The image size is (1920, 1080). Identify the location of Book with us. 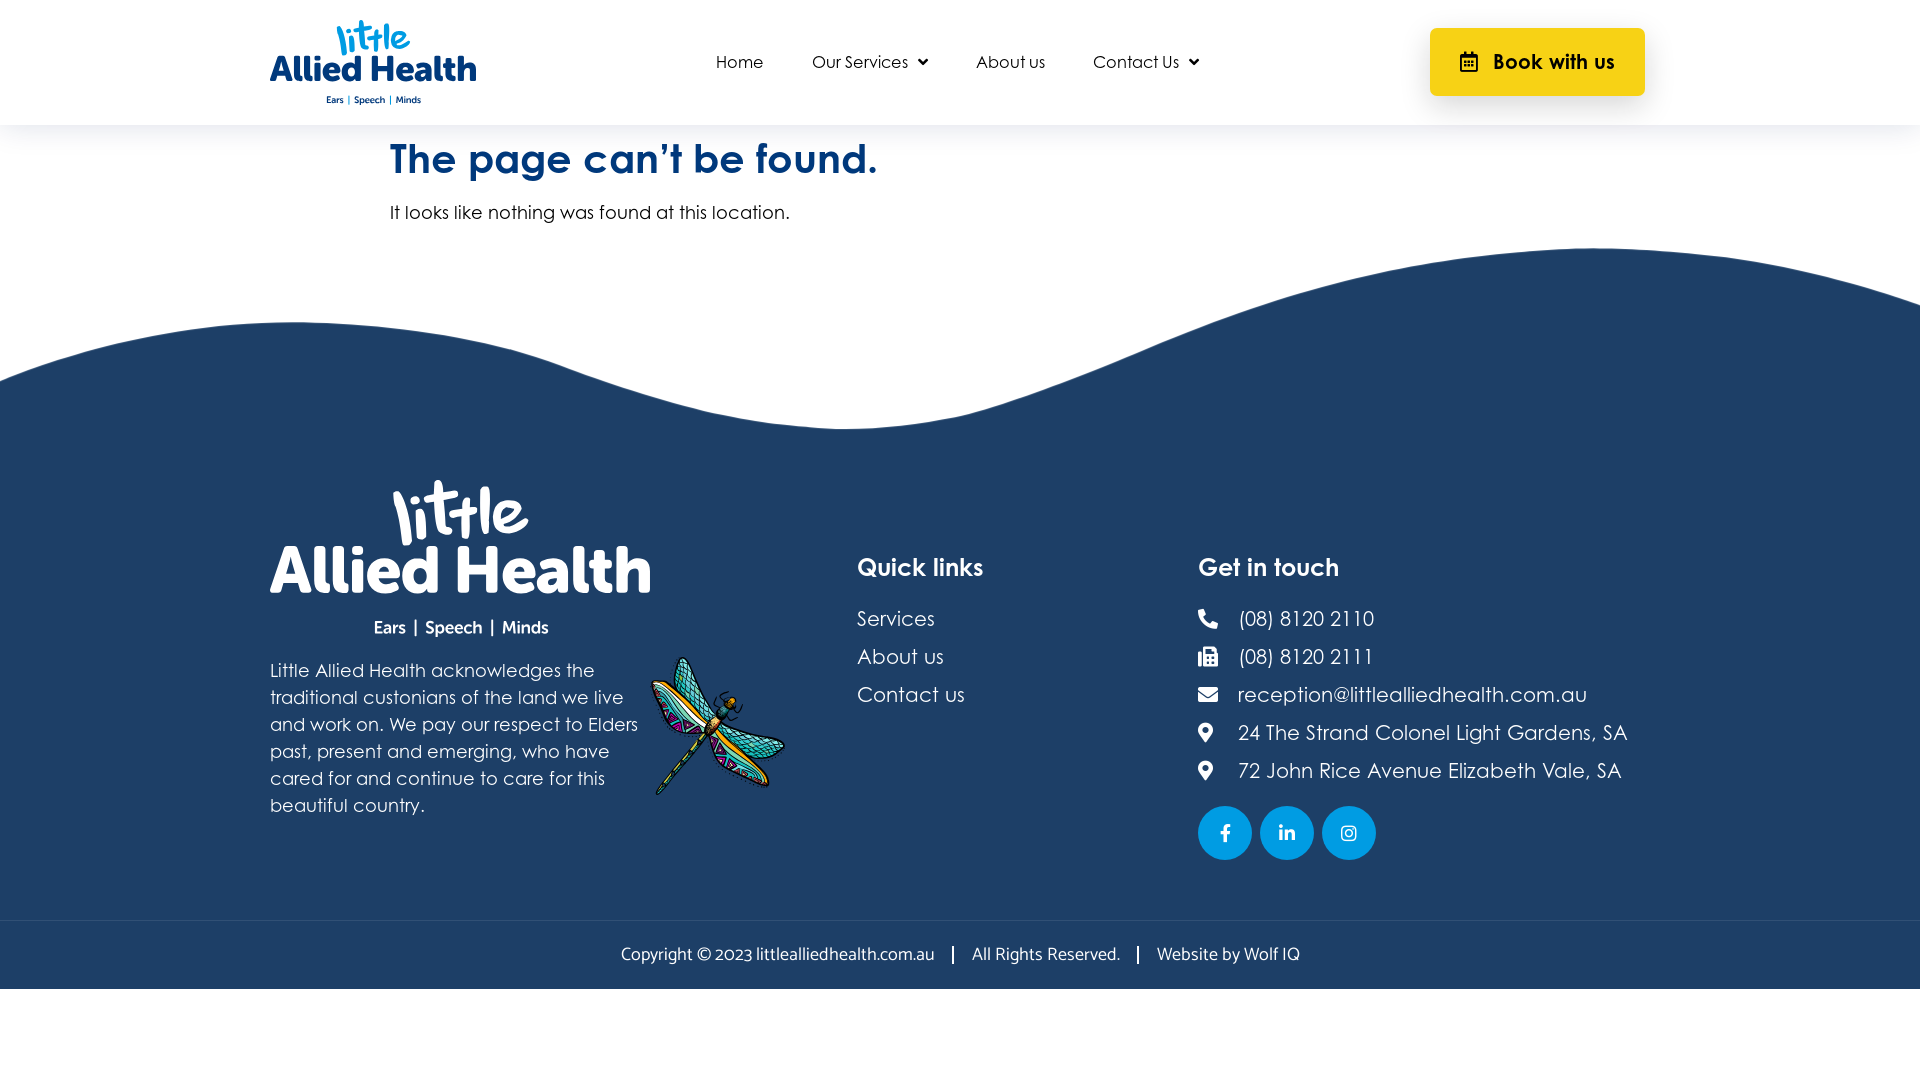
(1538, 62).